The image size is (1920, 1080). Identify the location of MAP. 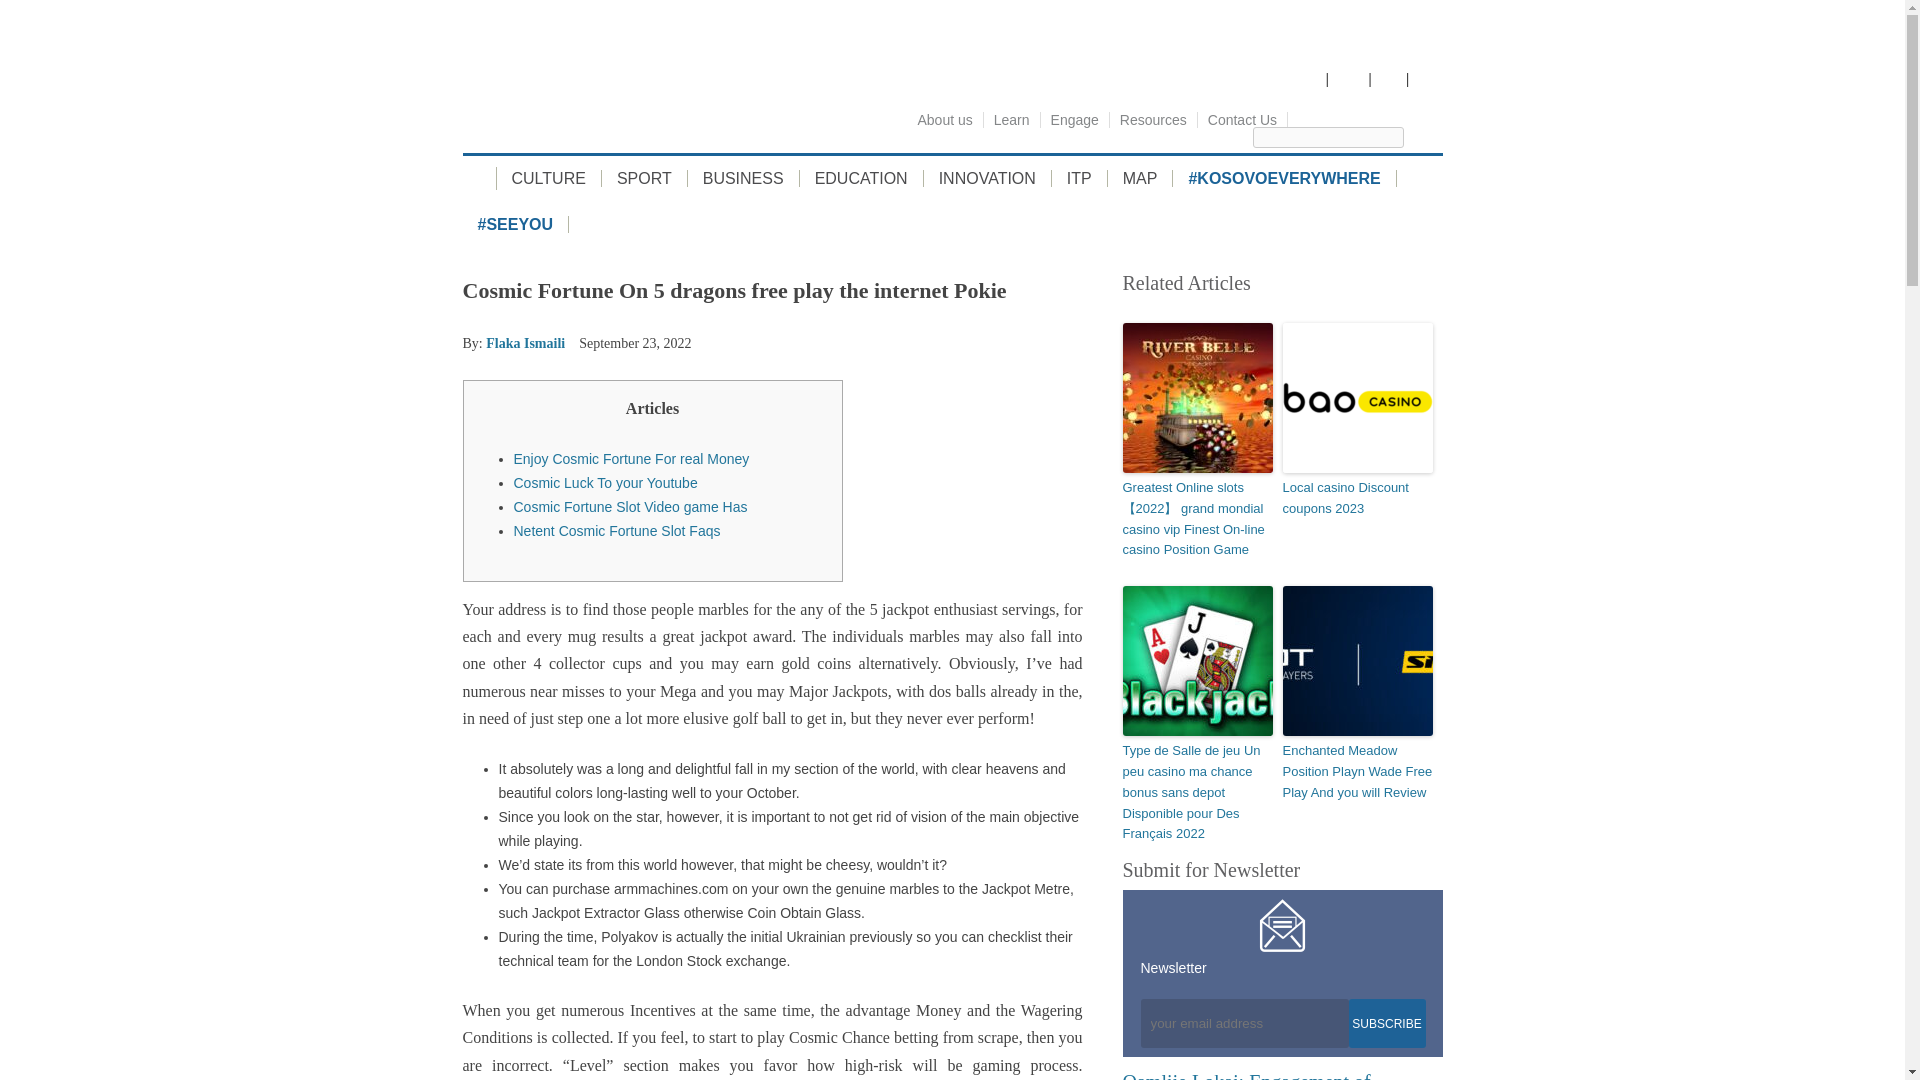
(1140, 178).